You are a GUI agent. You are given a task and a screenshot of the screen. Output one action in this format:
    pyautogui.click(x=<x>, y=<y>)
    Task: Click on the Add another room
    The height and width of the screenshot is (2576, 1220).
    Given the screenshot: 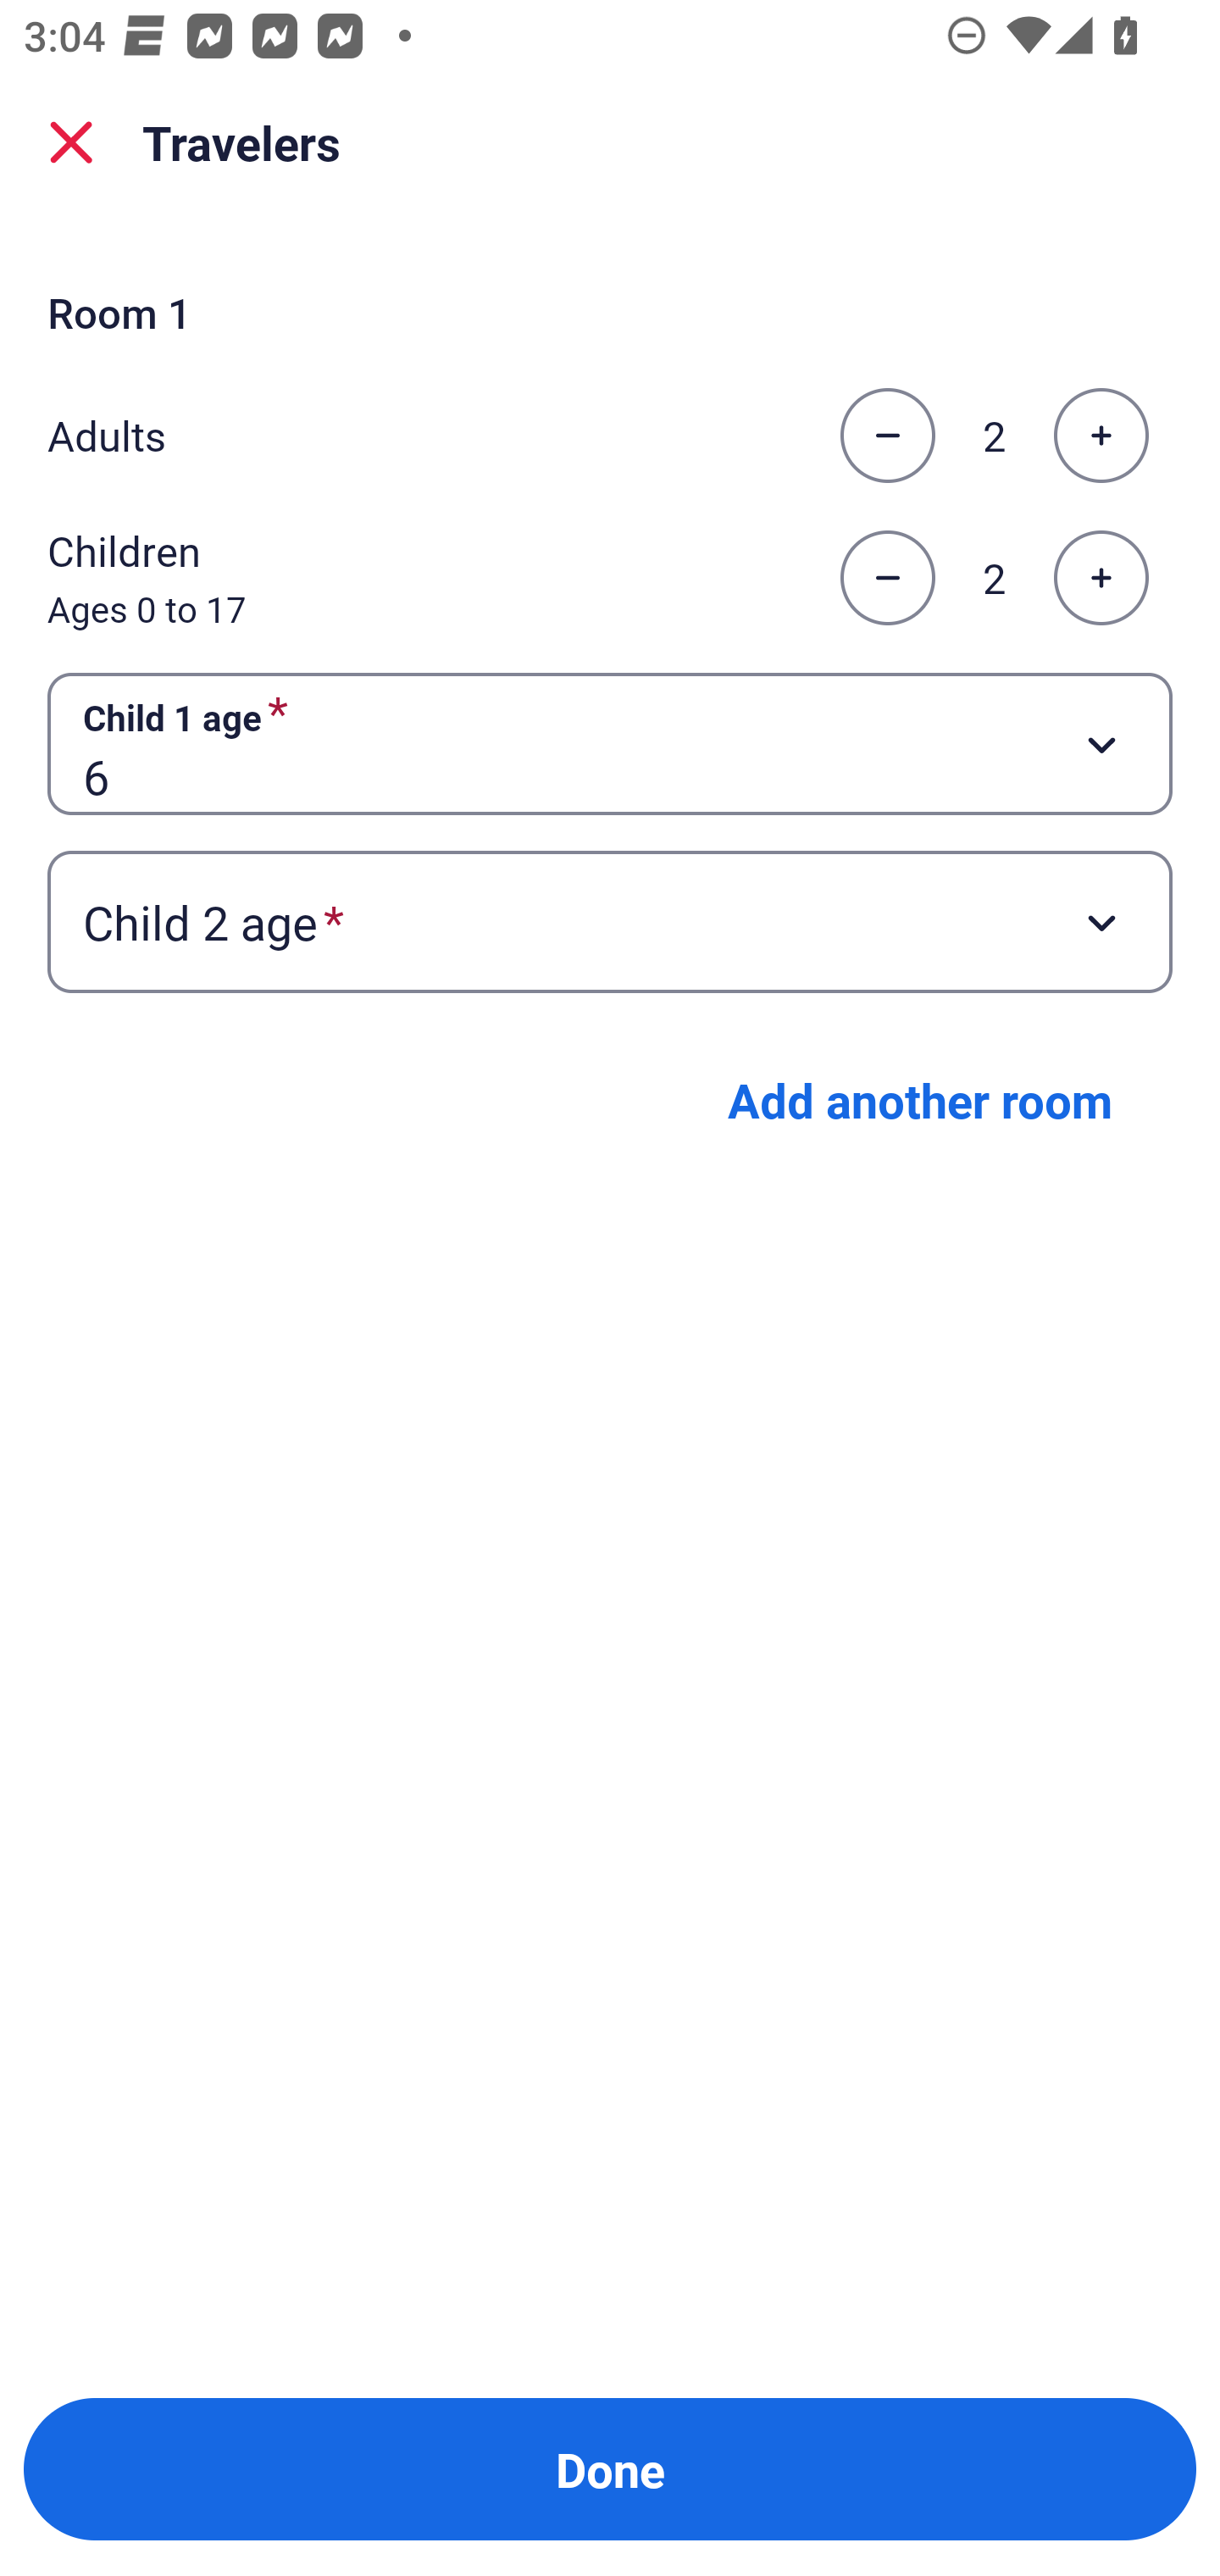 What is the action you would take?
    pyautogui.click(x=920, y=1100)
    